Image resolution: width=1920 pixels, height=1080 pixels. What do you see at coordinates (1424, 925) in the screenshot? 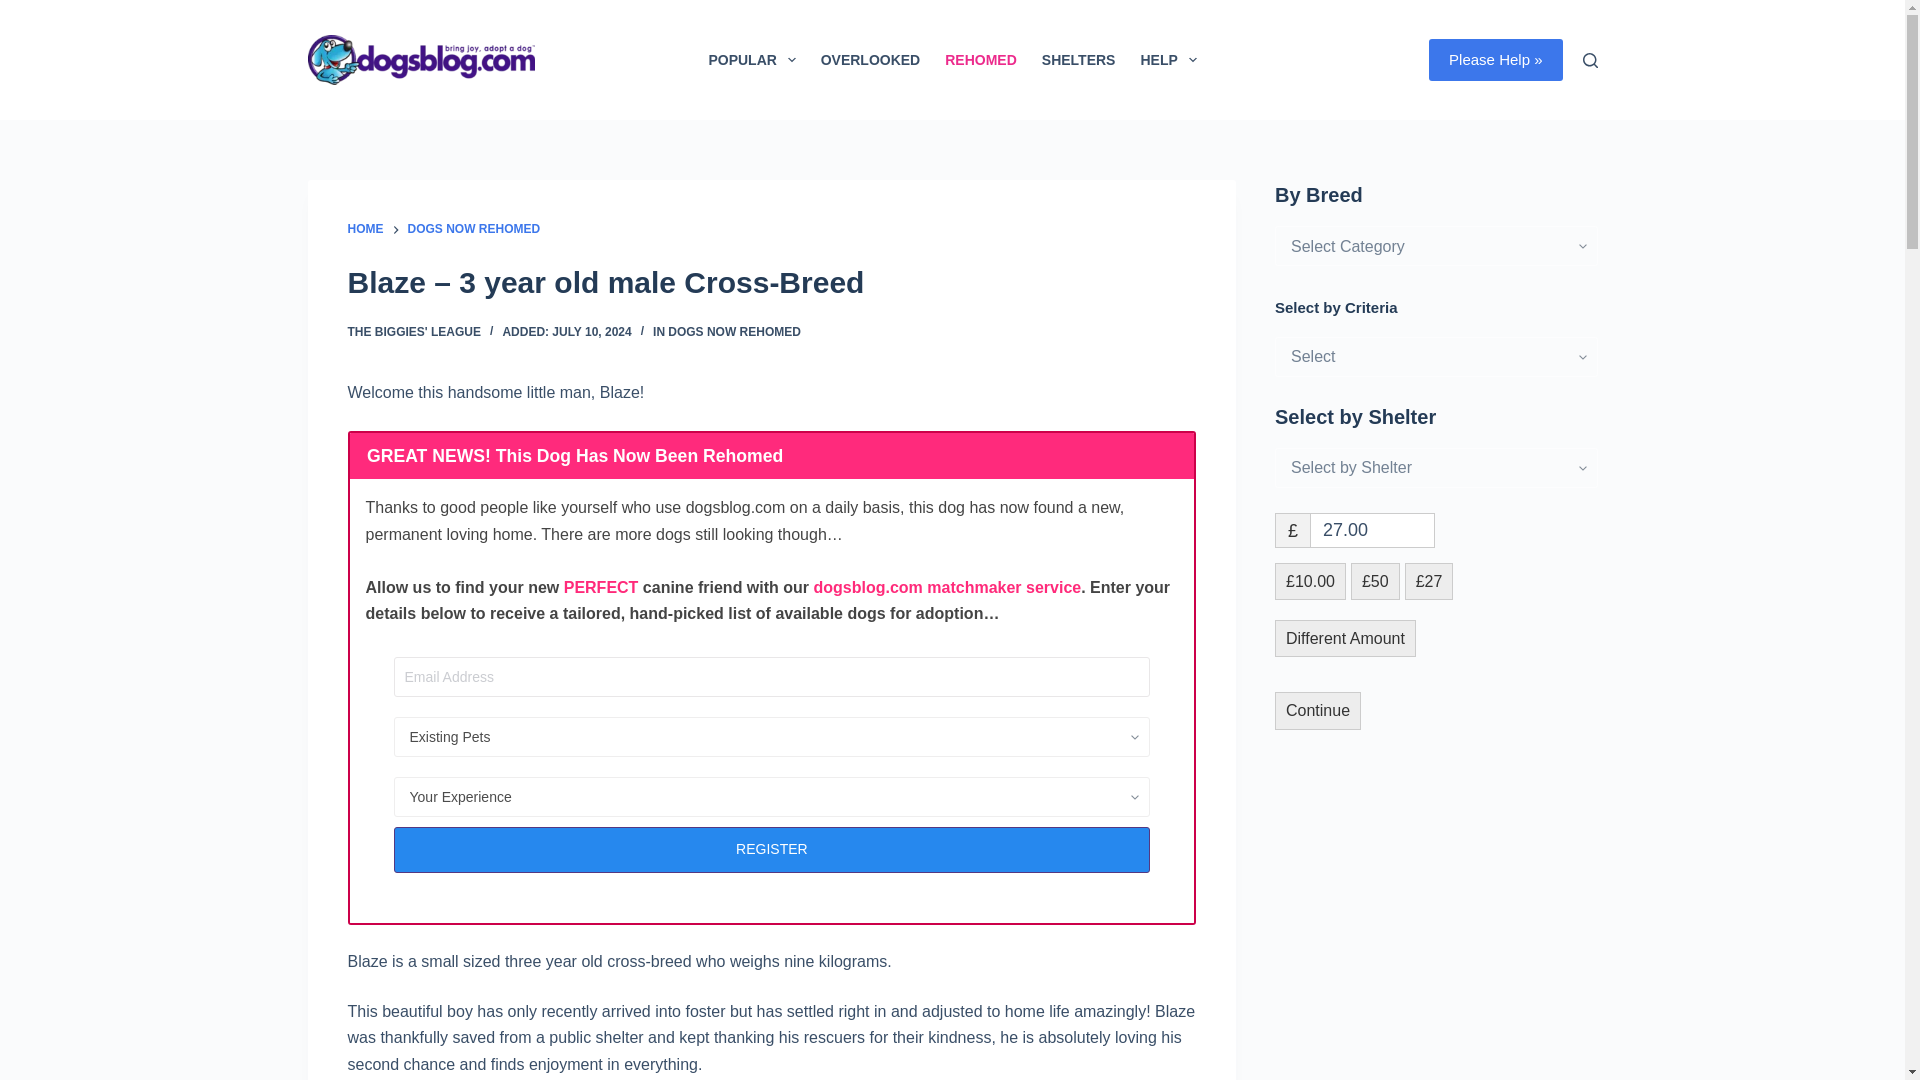
I see `Advertisement` at bounding box center [1424, 925].